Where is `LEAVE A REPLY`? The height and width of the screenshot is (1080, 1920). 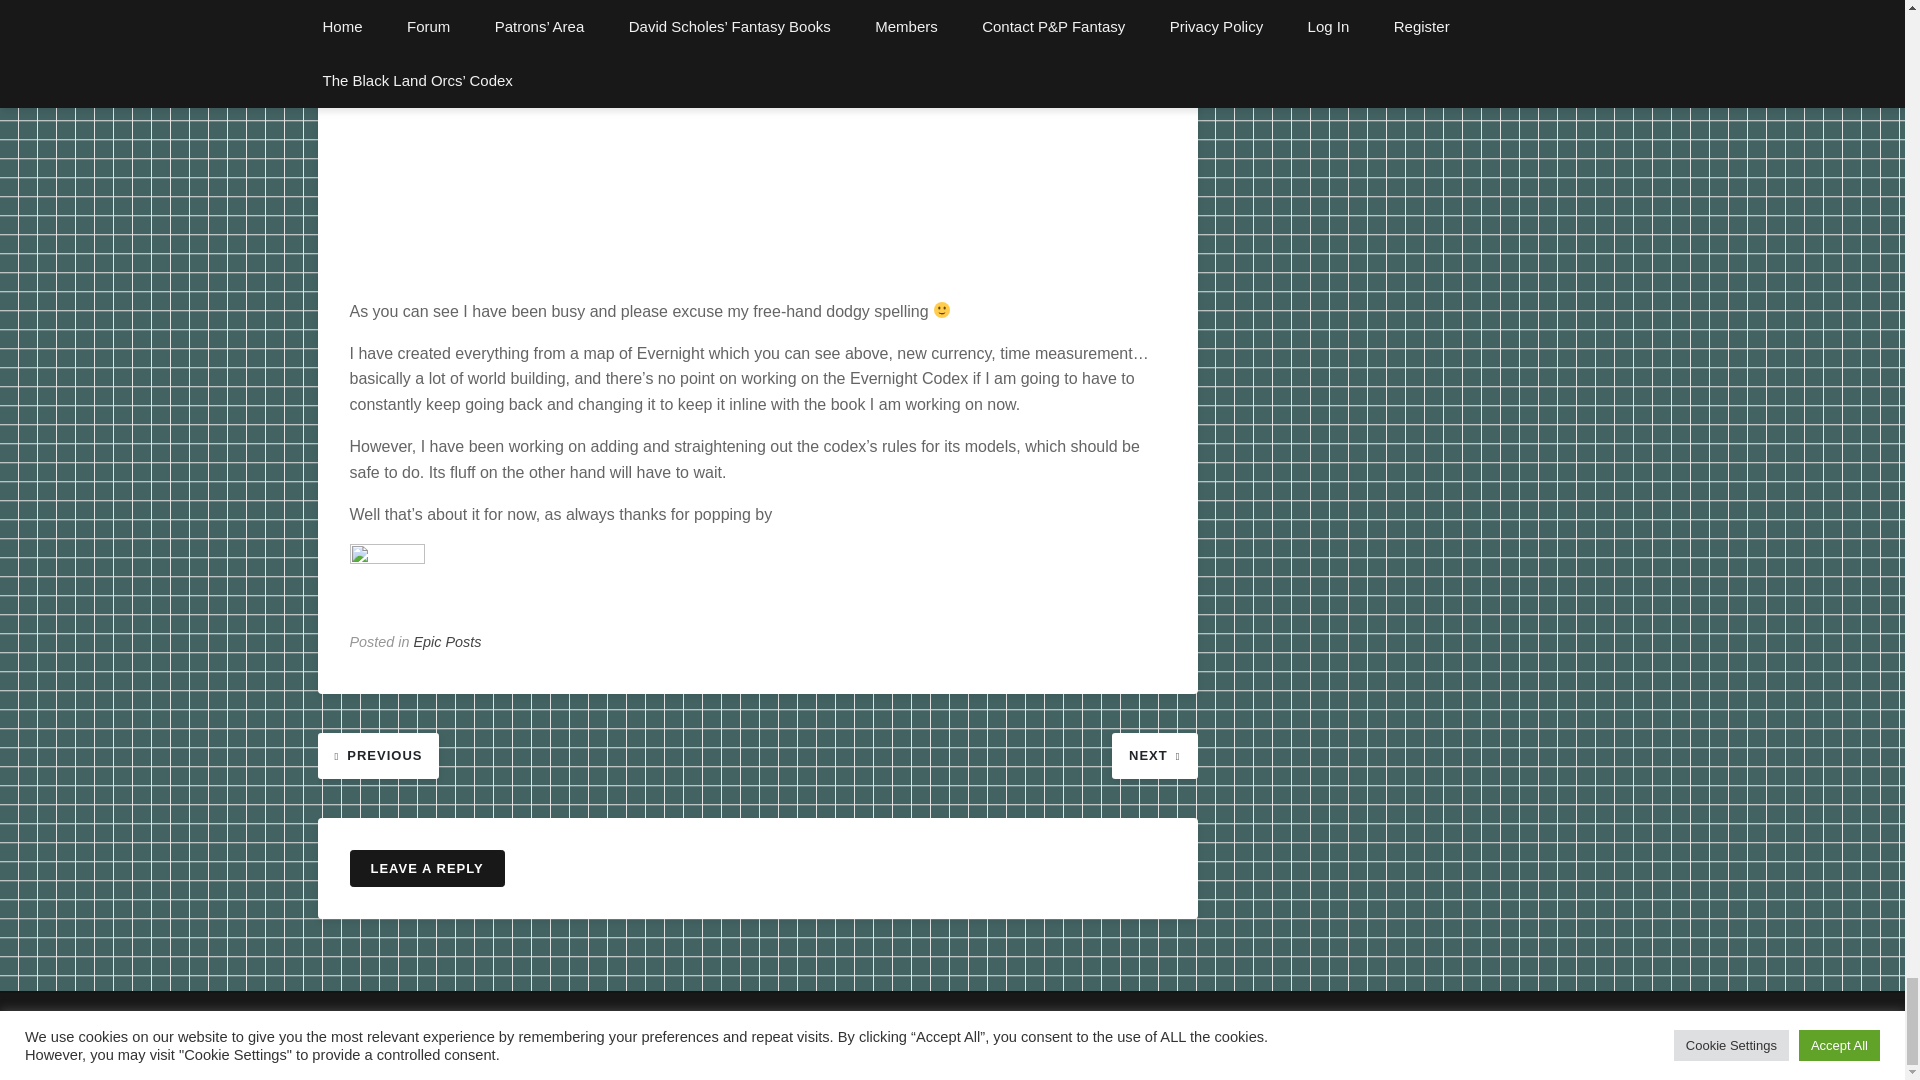
LEAVE A REPLY is located at coordinates (426, 868).